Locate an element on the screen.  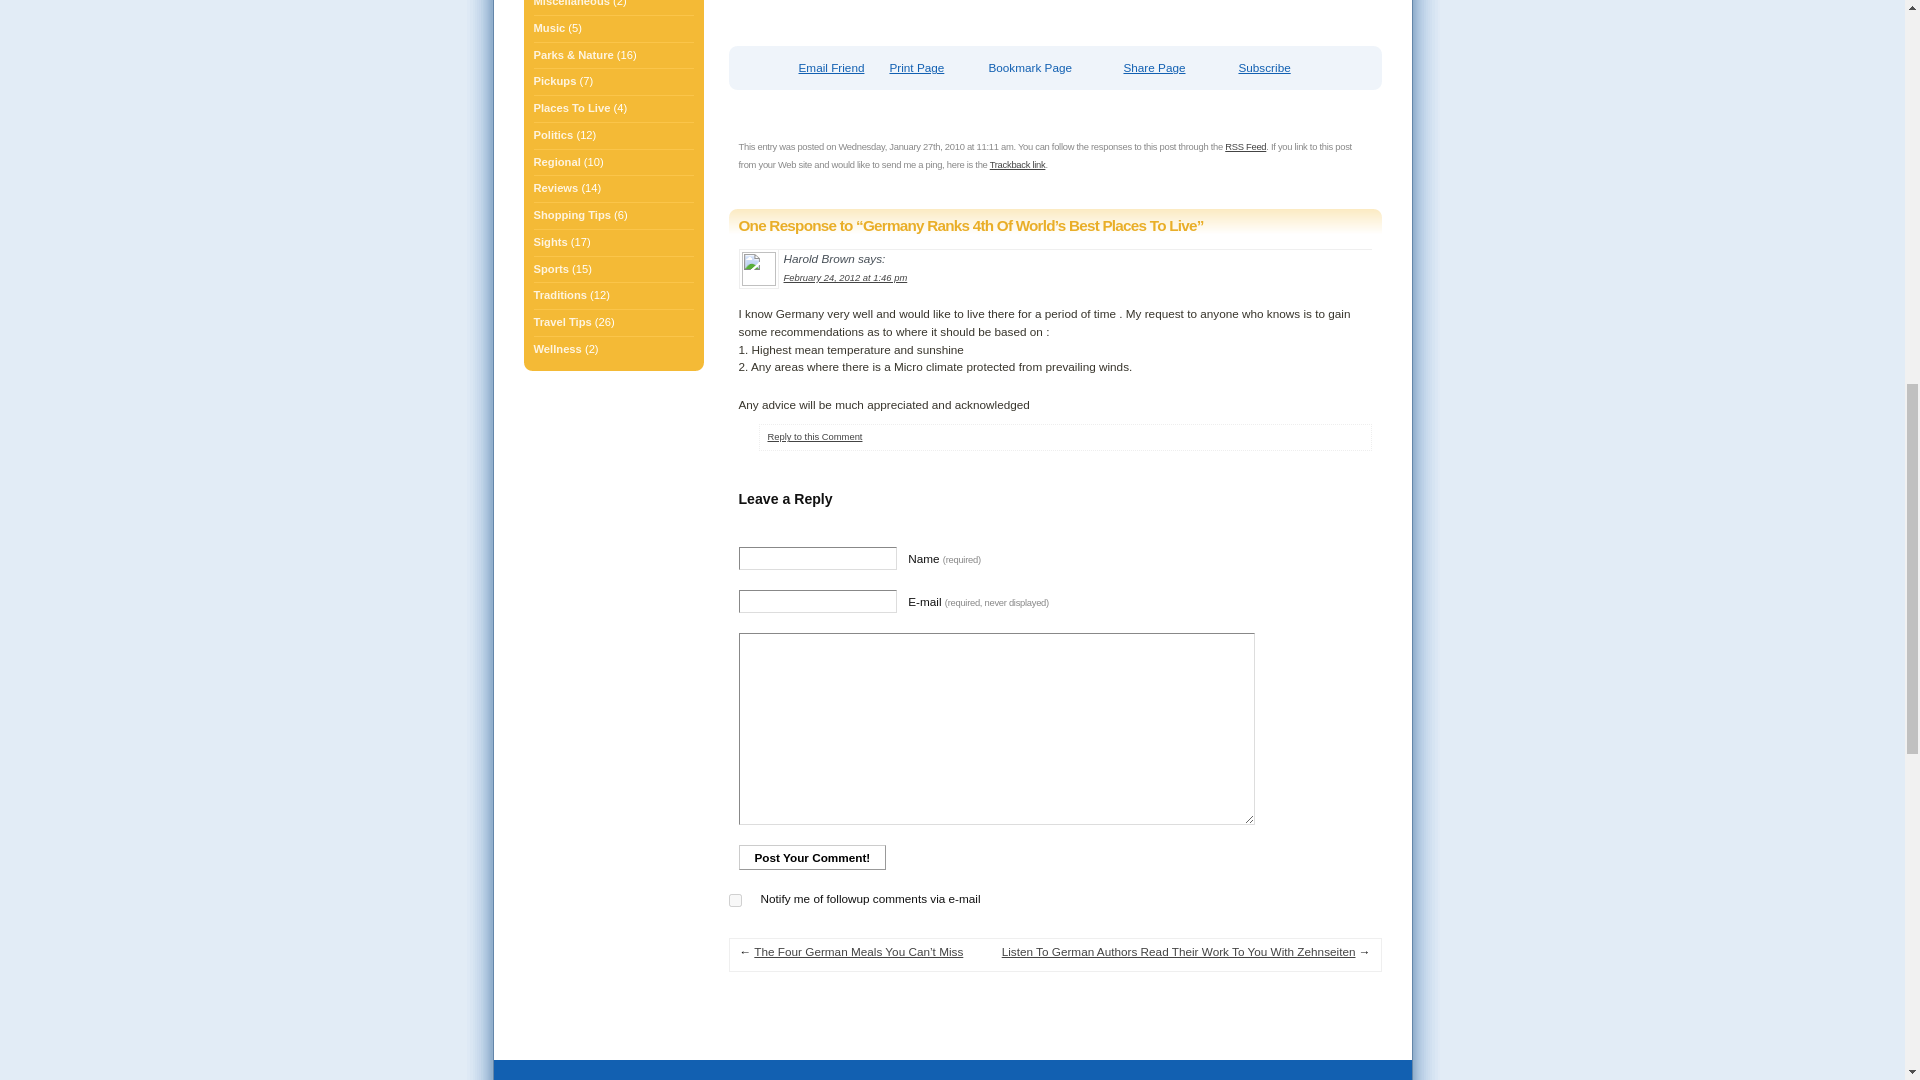
Print Page is located at coordinates (914, 68).